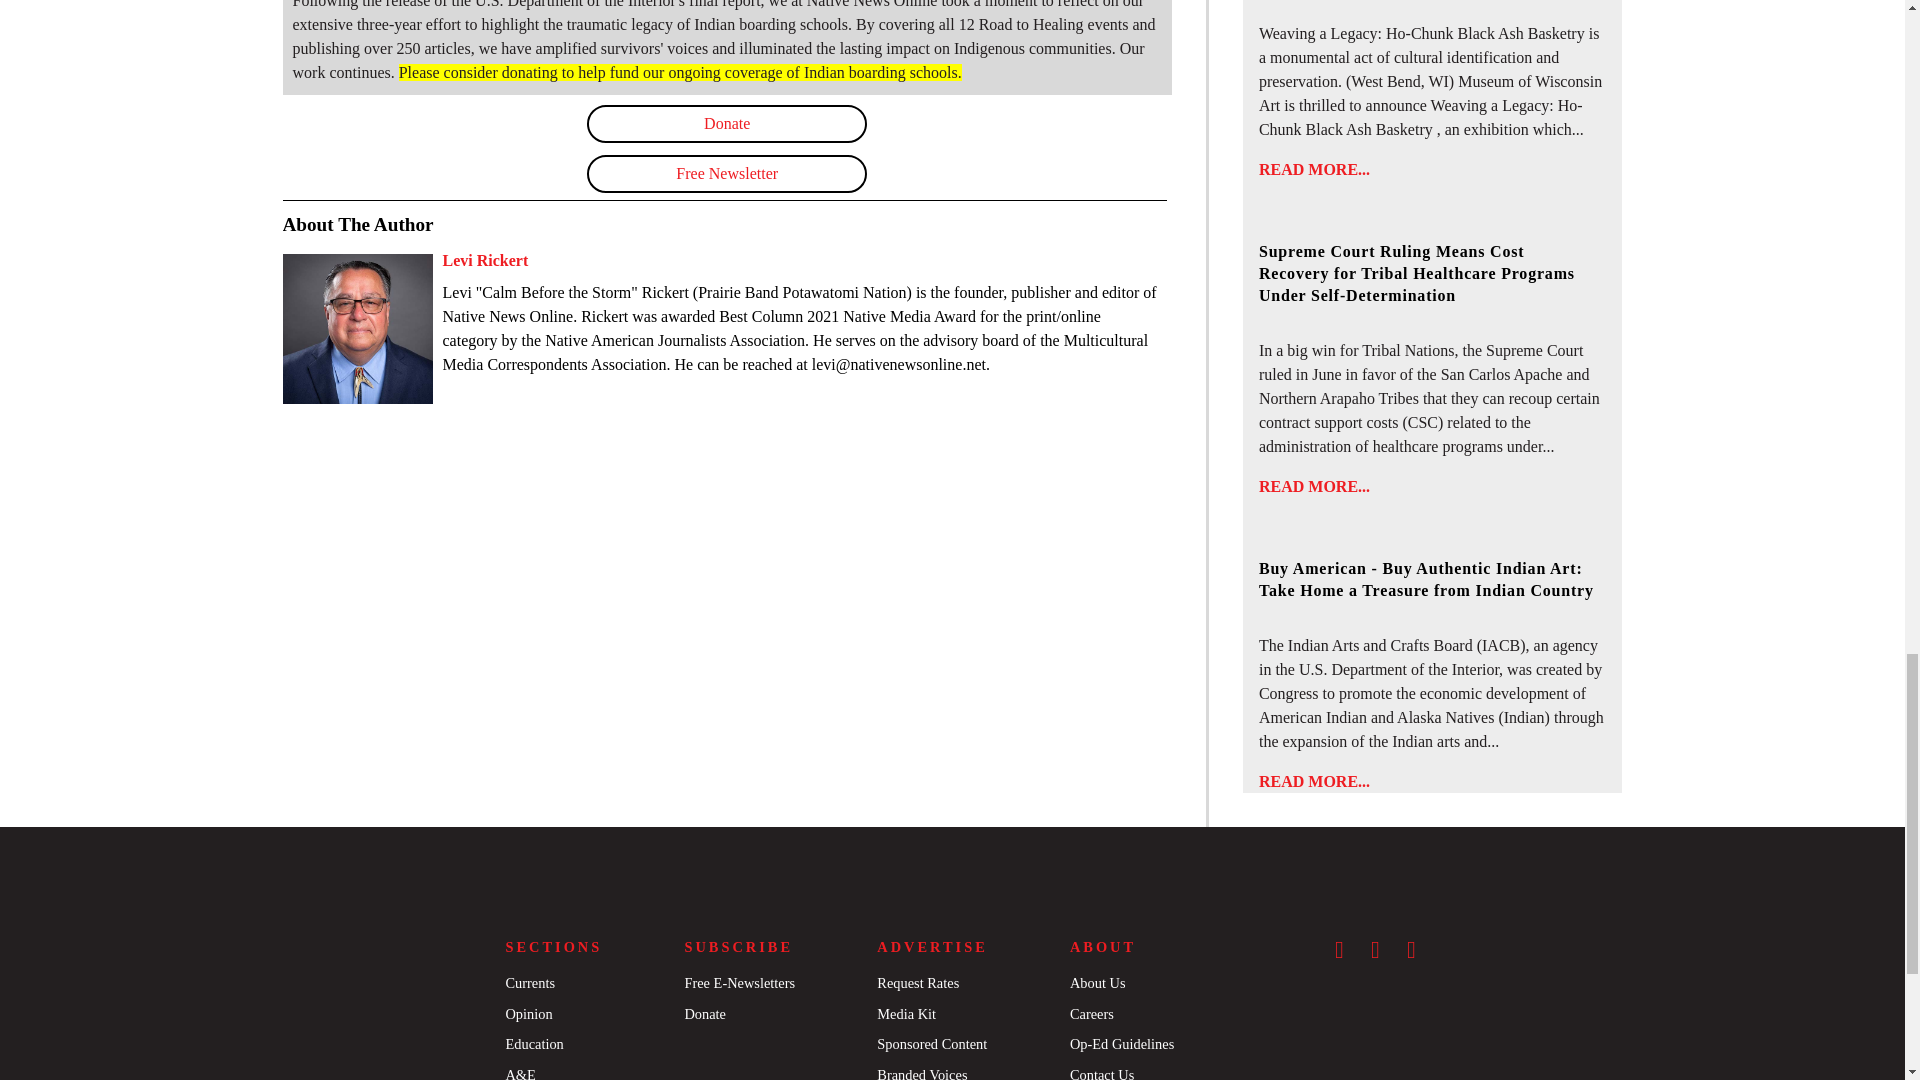 Image resolution: width=1920 pixels, height=1080 pixels. What do you see at coordinates (727, 123) in the screenshot?
I see `Donate` at bounding box center [727, 123].